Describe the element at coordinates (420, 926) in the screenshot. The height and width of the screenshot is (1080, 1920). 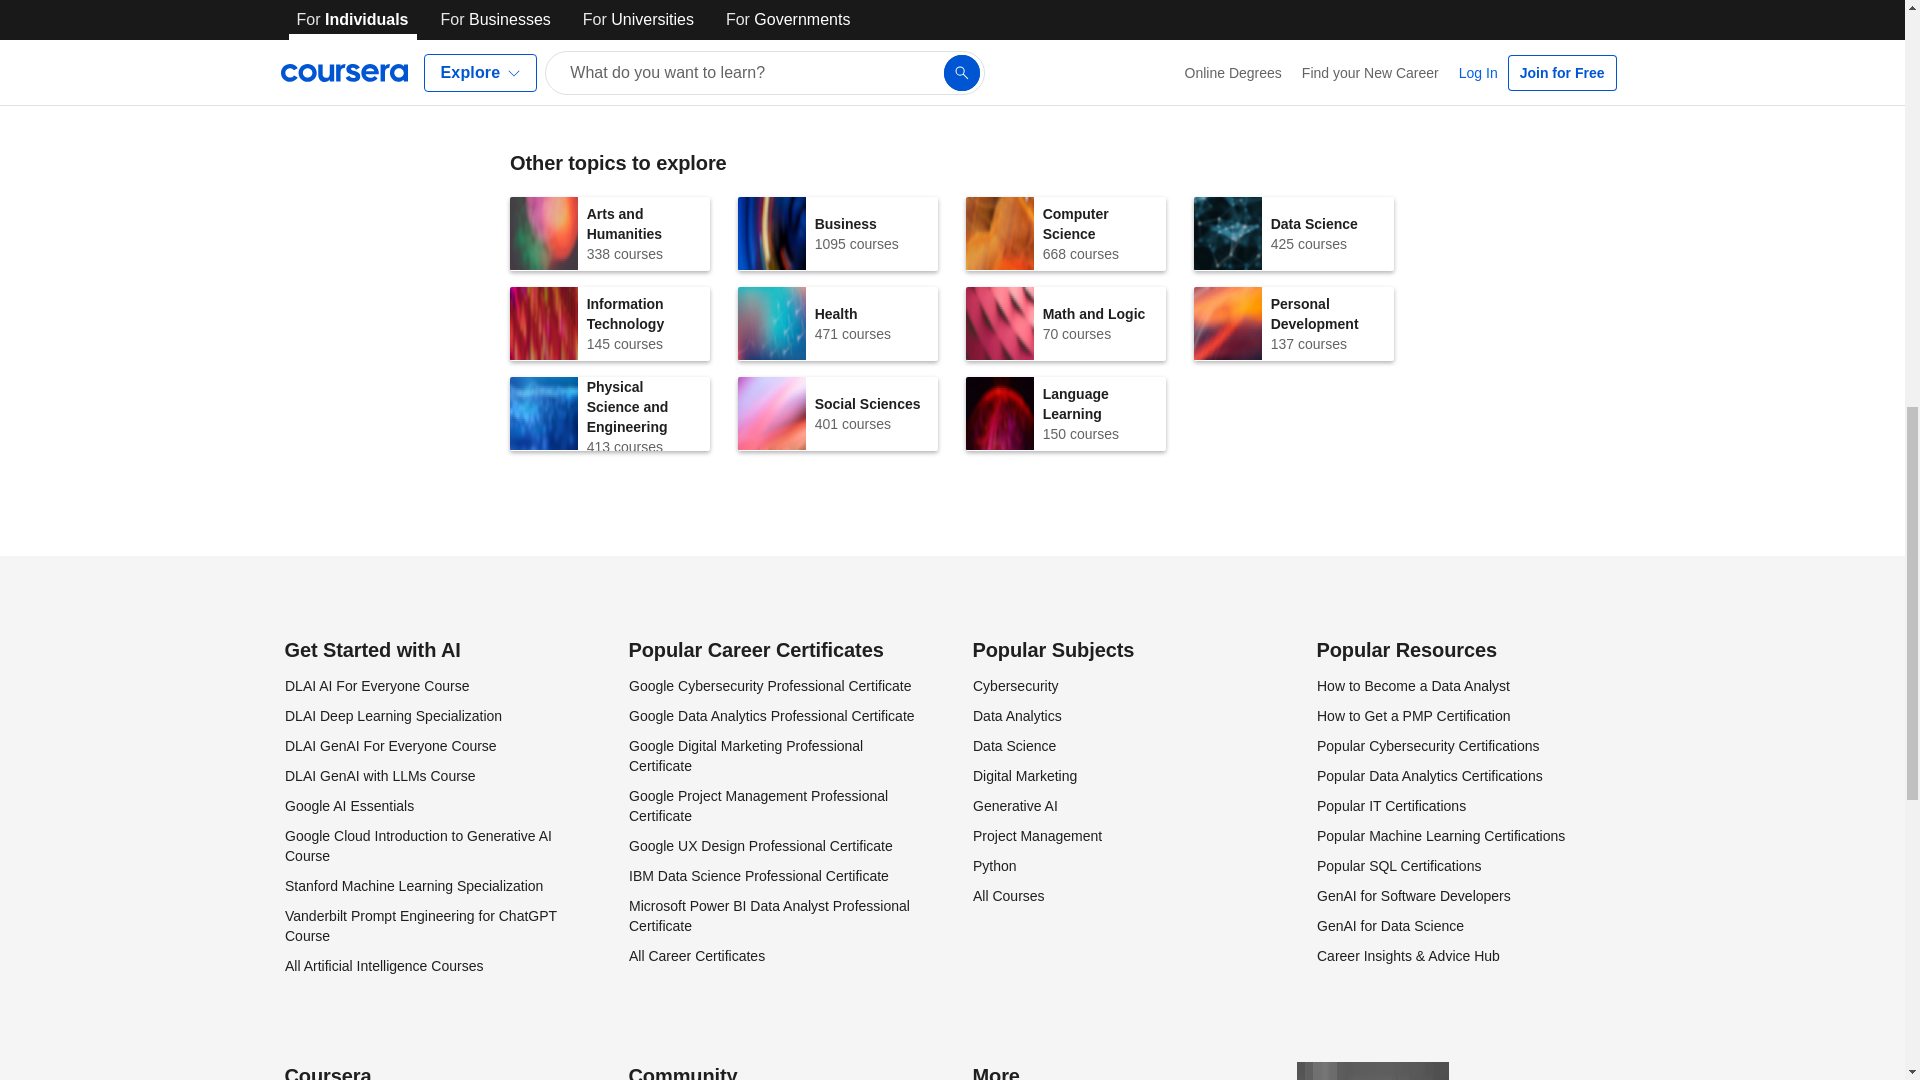
I see `Mindfulness and Well-being: Living with Balance and Ease` at that location.